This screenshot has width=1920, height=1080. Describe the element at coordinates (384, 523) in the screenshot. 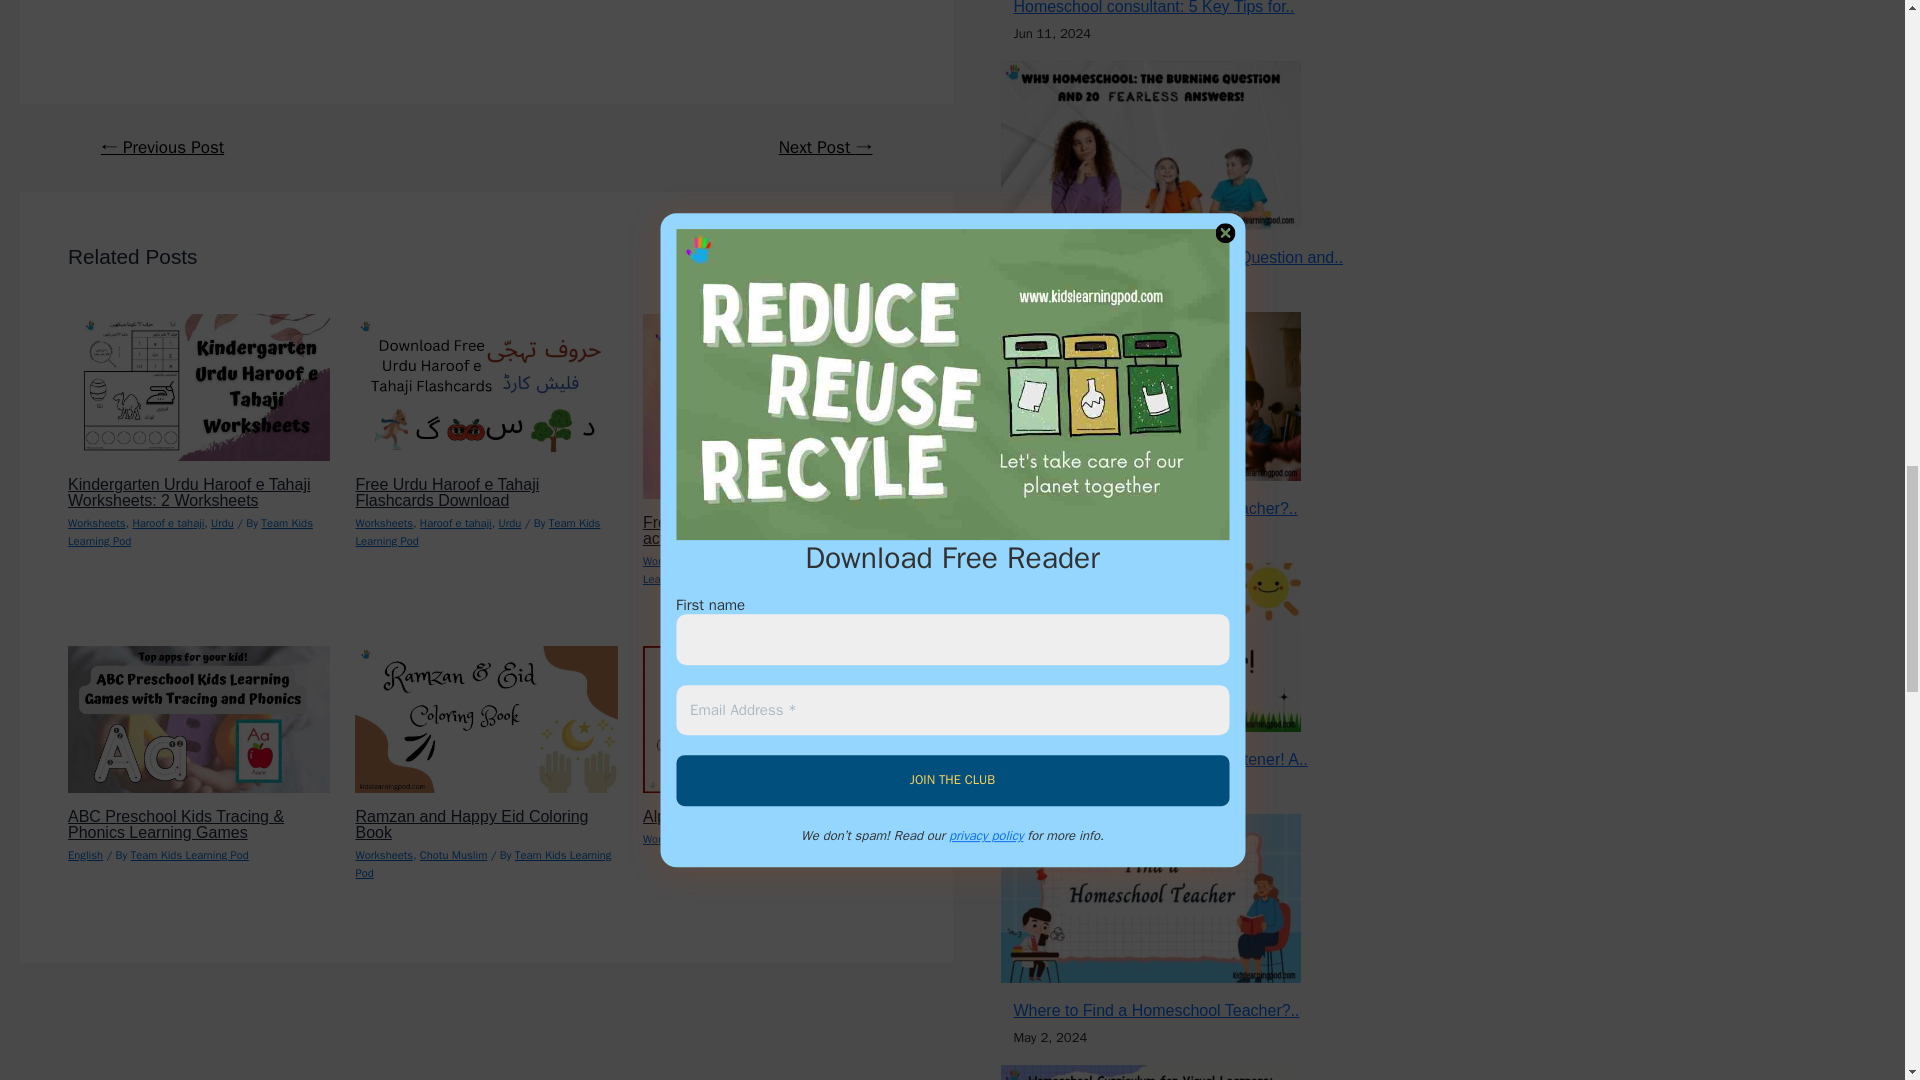

I see `Worksheets` at that location.